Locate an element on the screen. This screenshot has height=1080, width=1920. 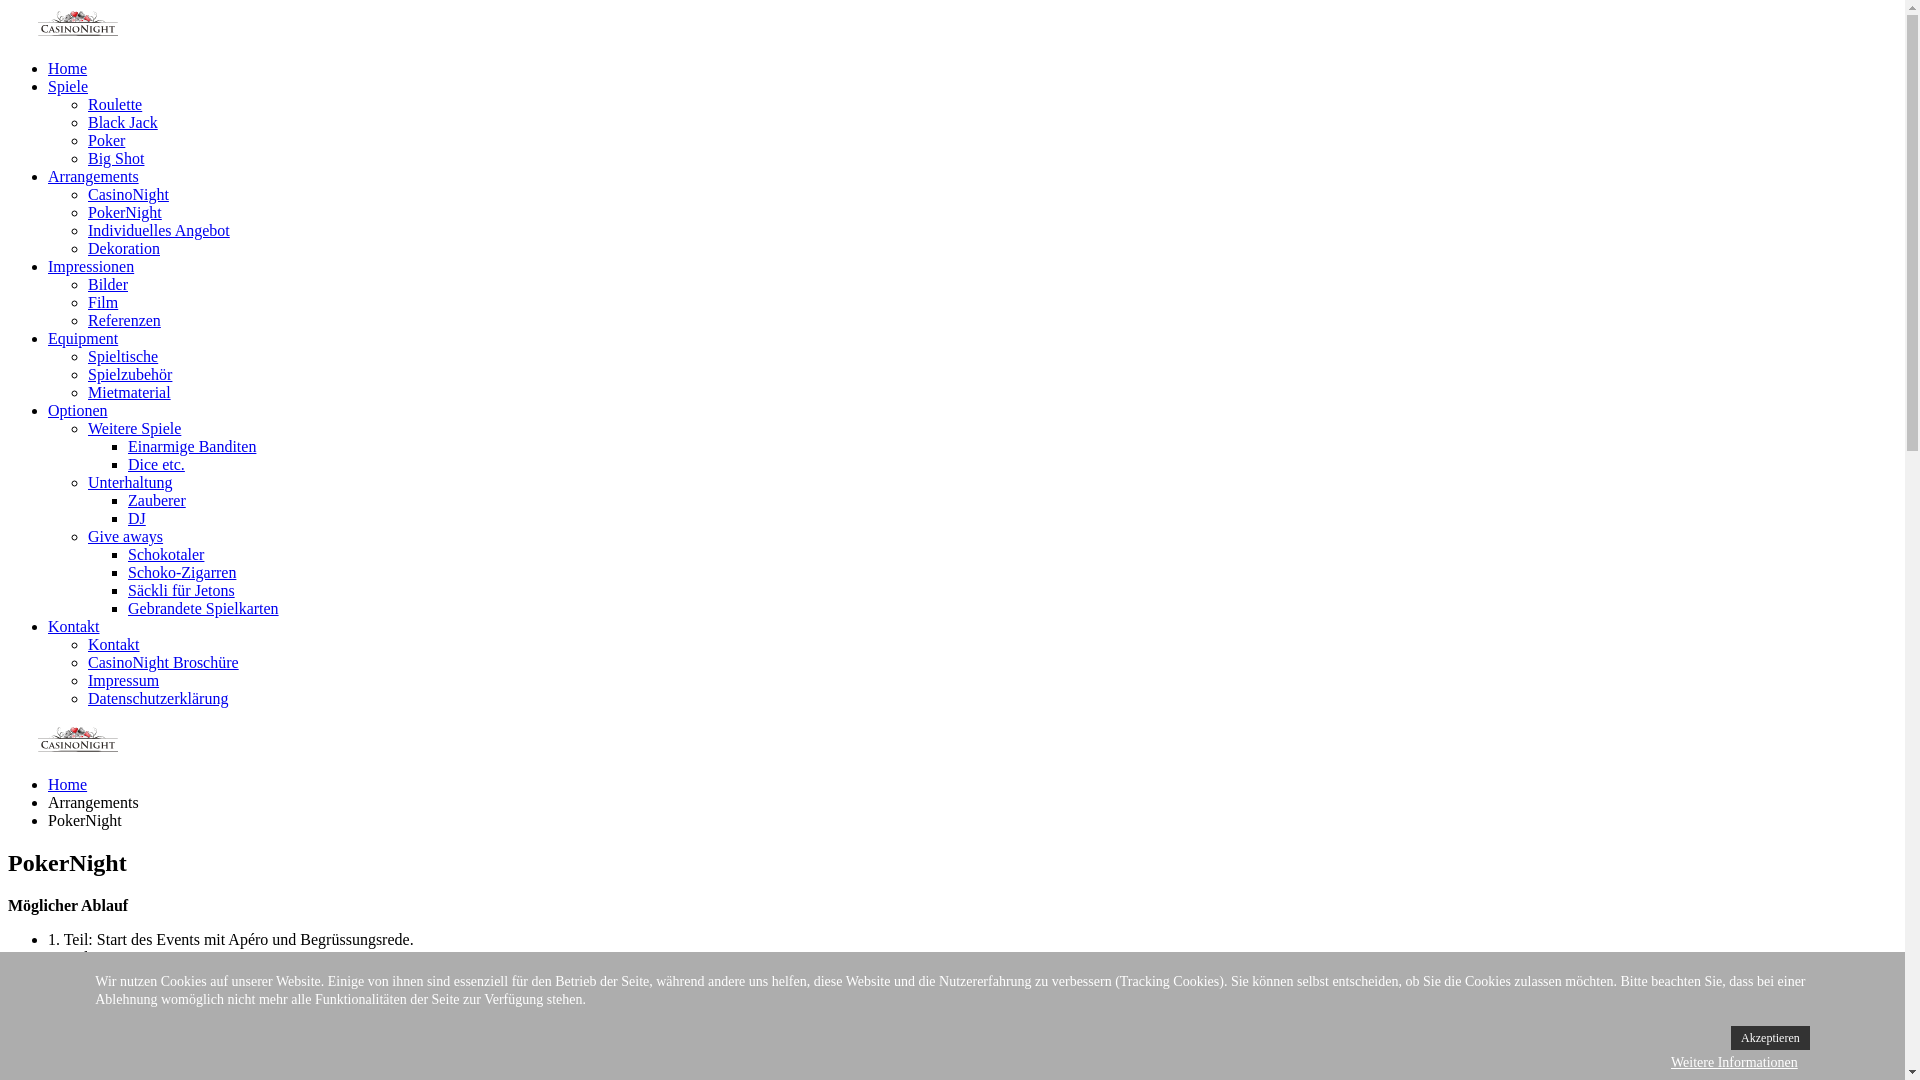
Kontakt is located at coordinates (114, 644).